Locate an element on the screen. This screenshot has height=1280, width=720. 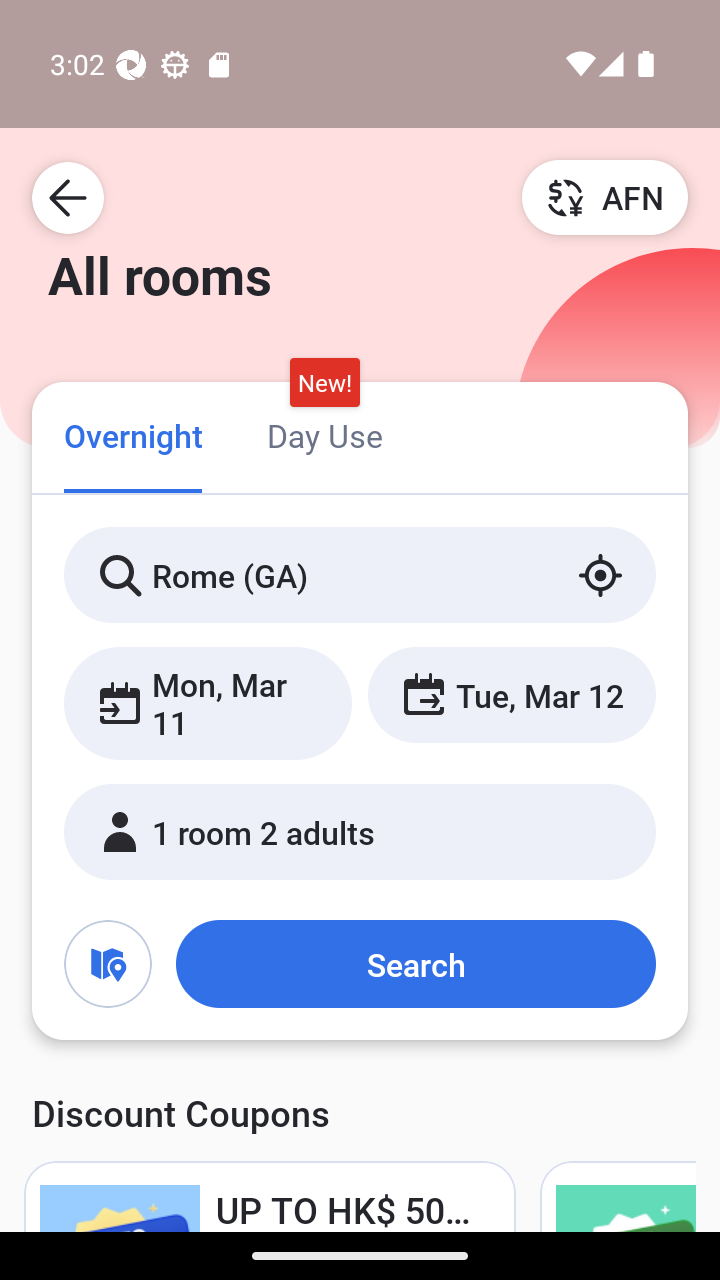
Tue, Mar 12 is located at coordinates (511, 694).